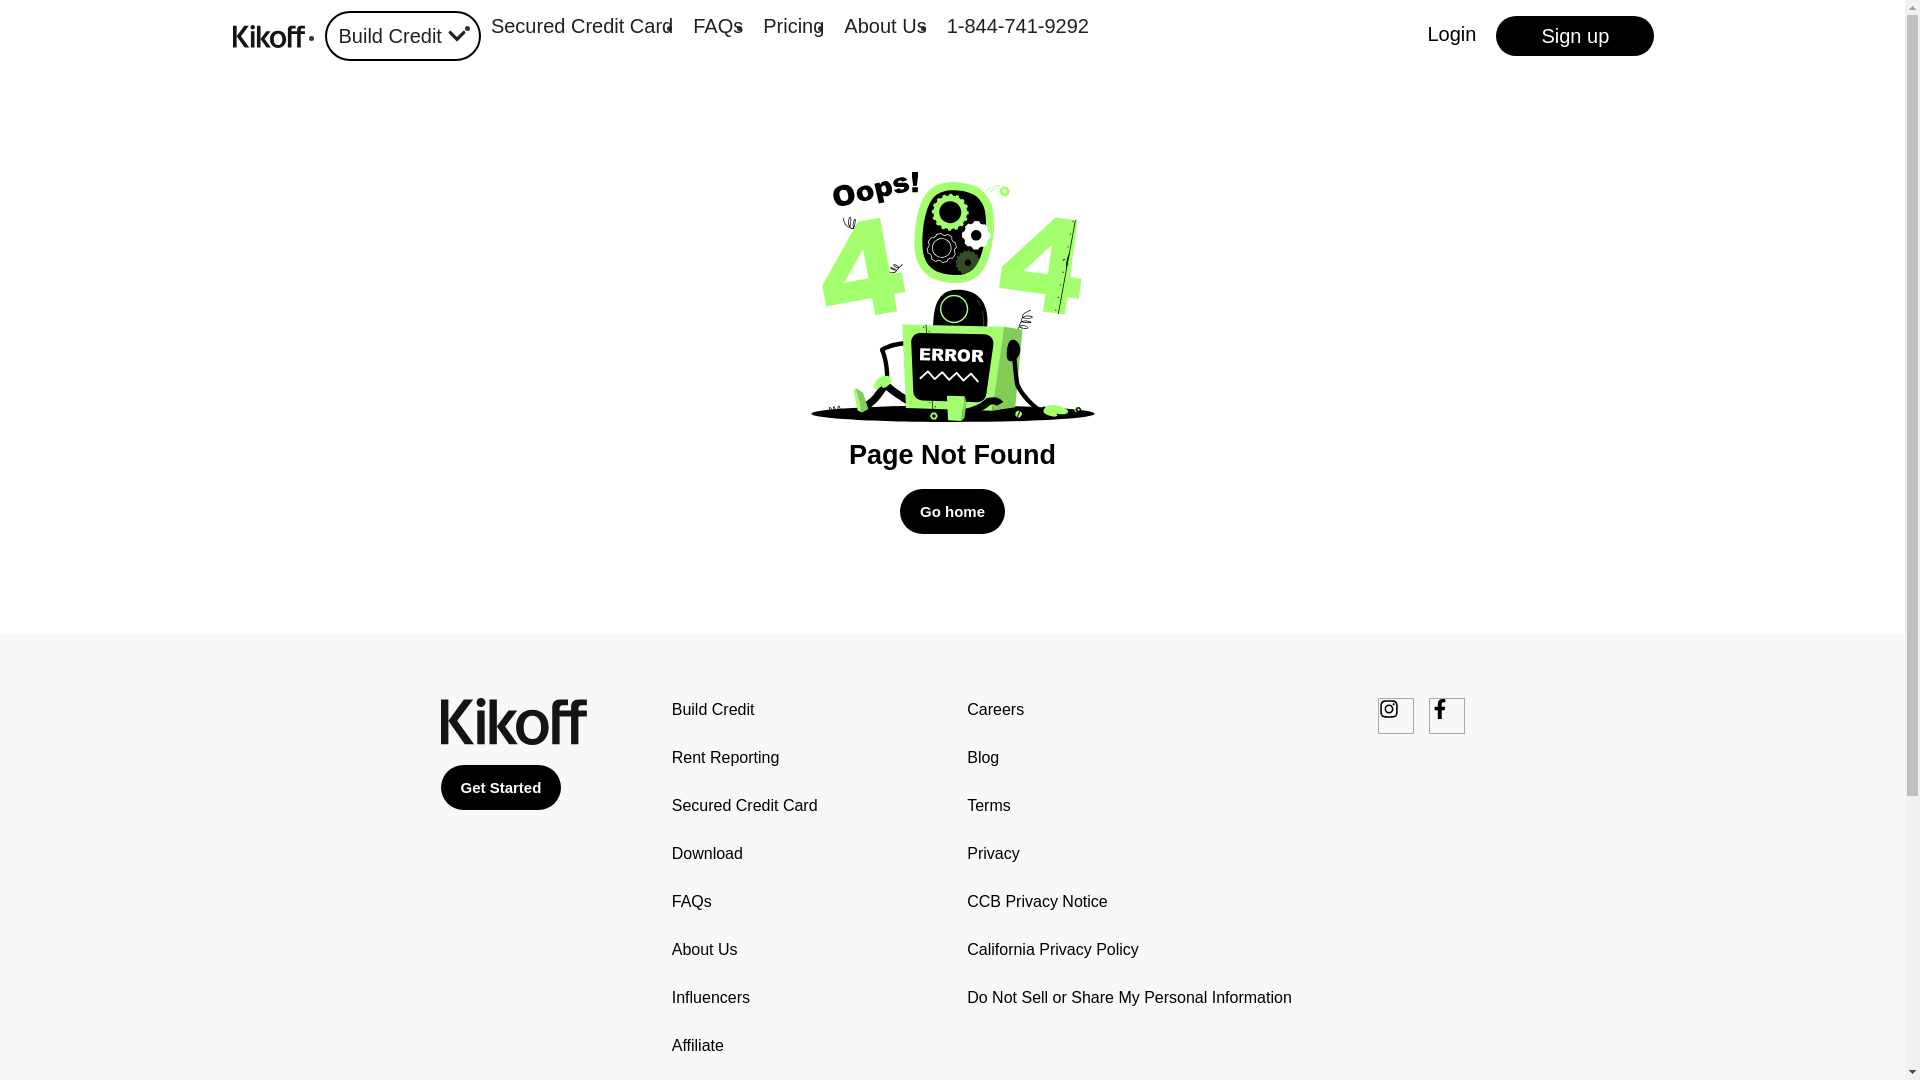  I want to click on About Us, so click(884, 26).